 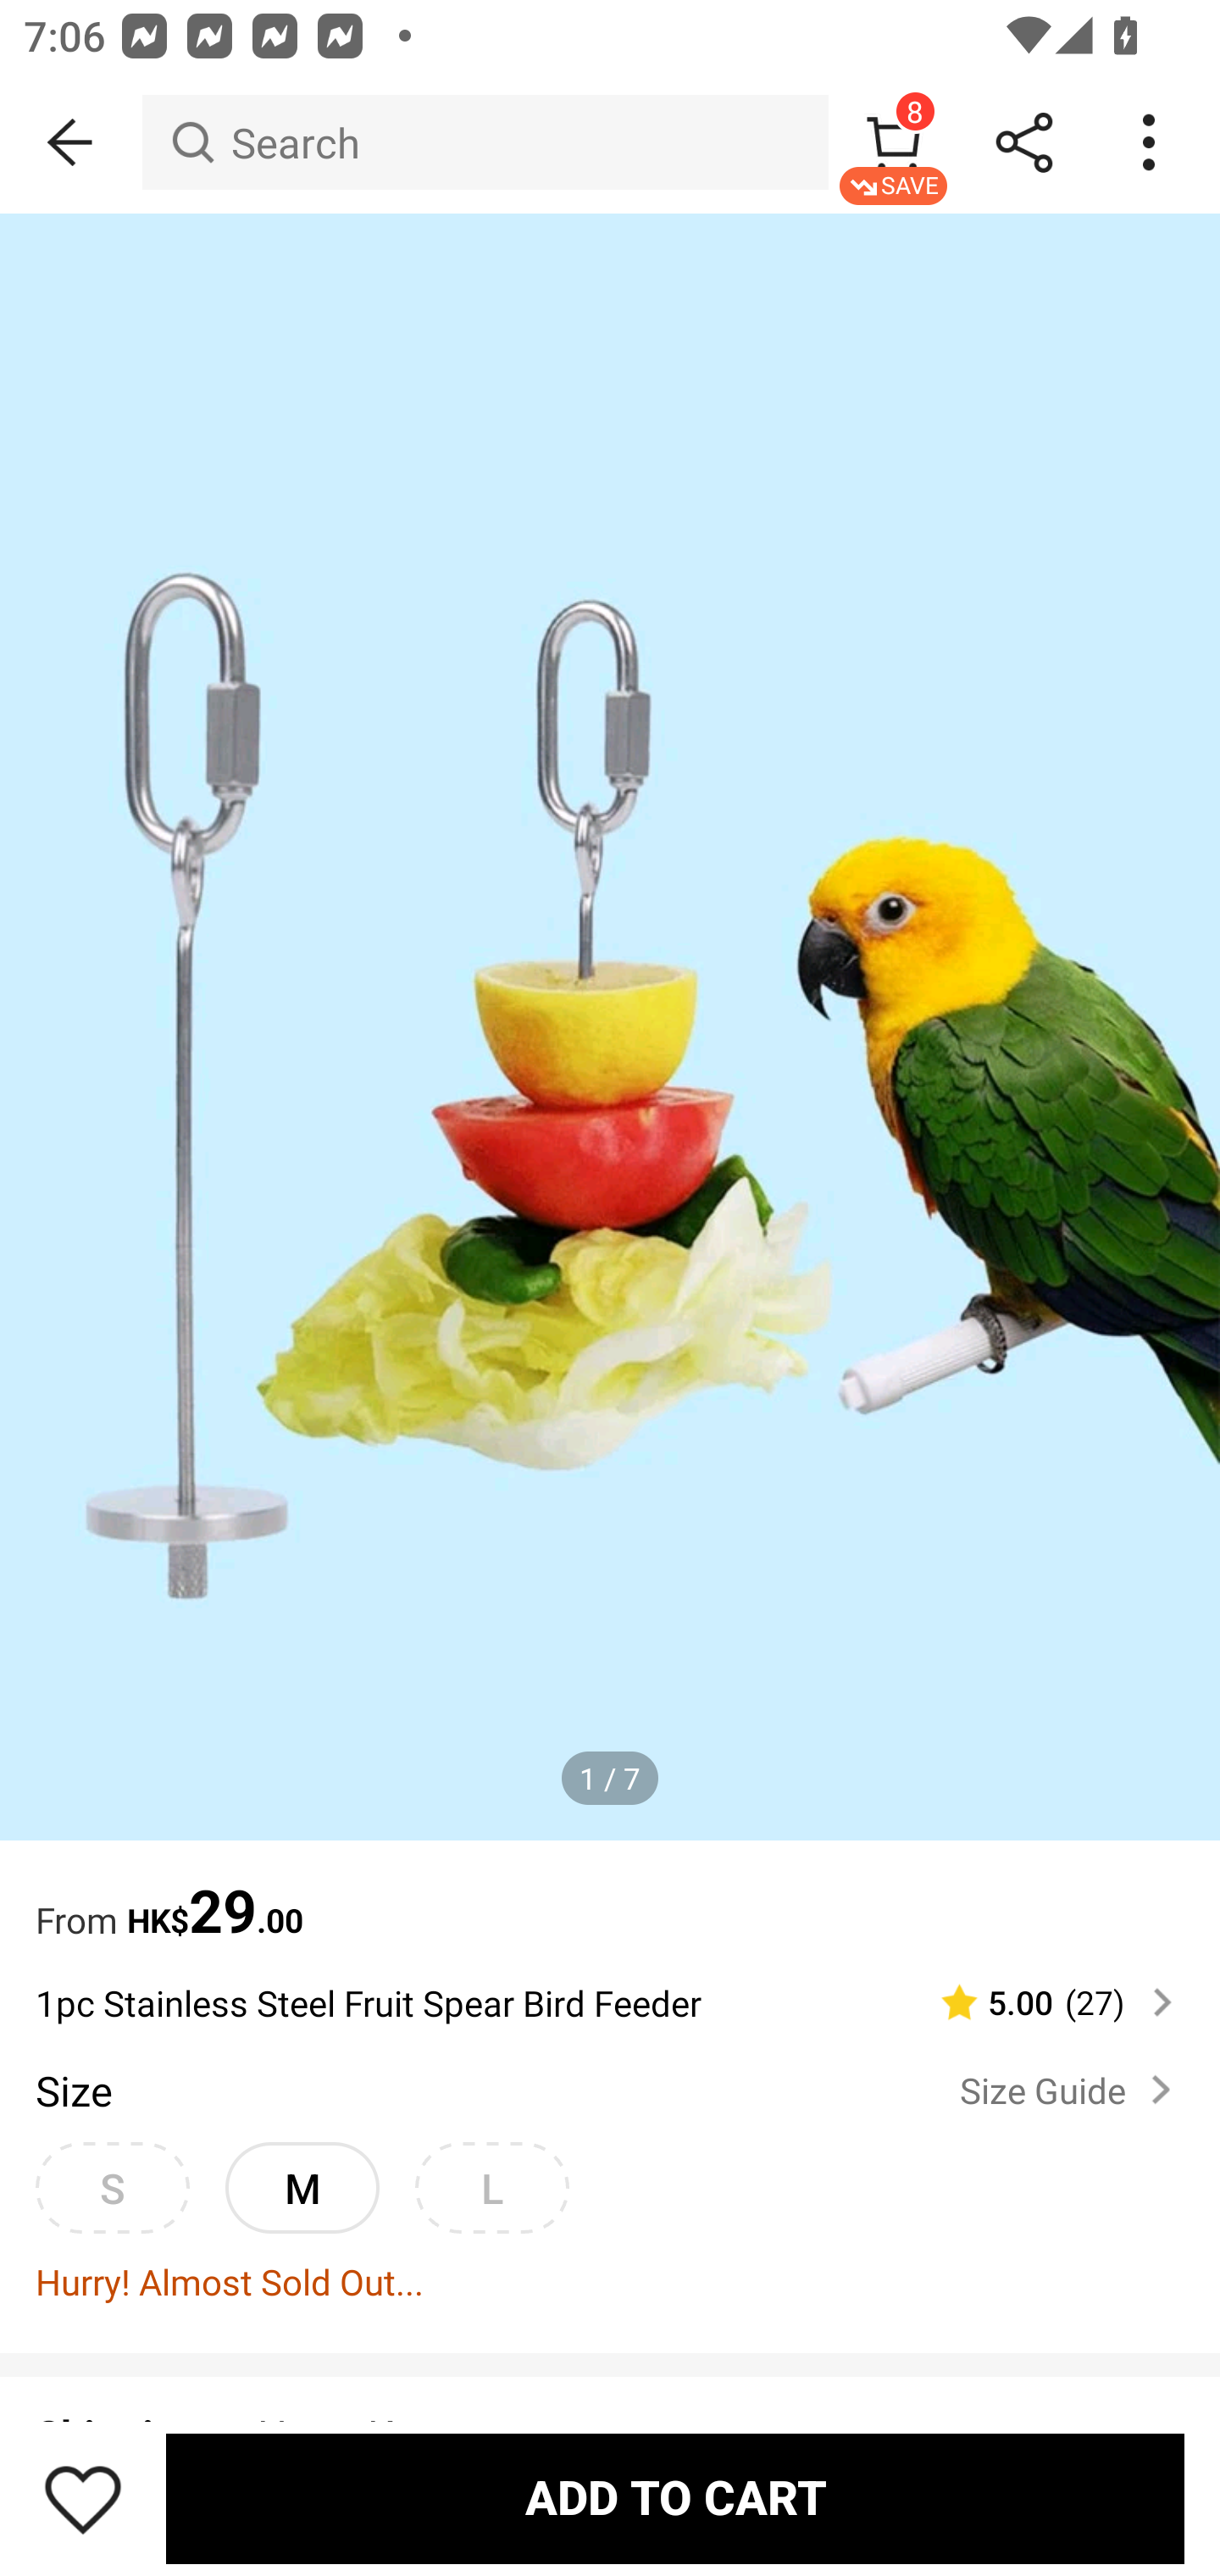 I want to click on 8 SAVE, so click(x=893, y=142).